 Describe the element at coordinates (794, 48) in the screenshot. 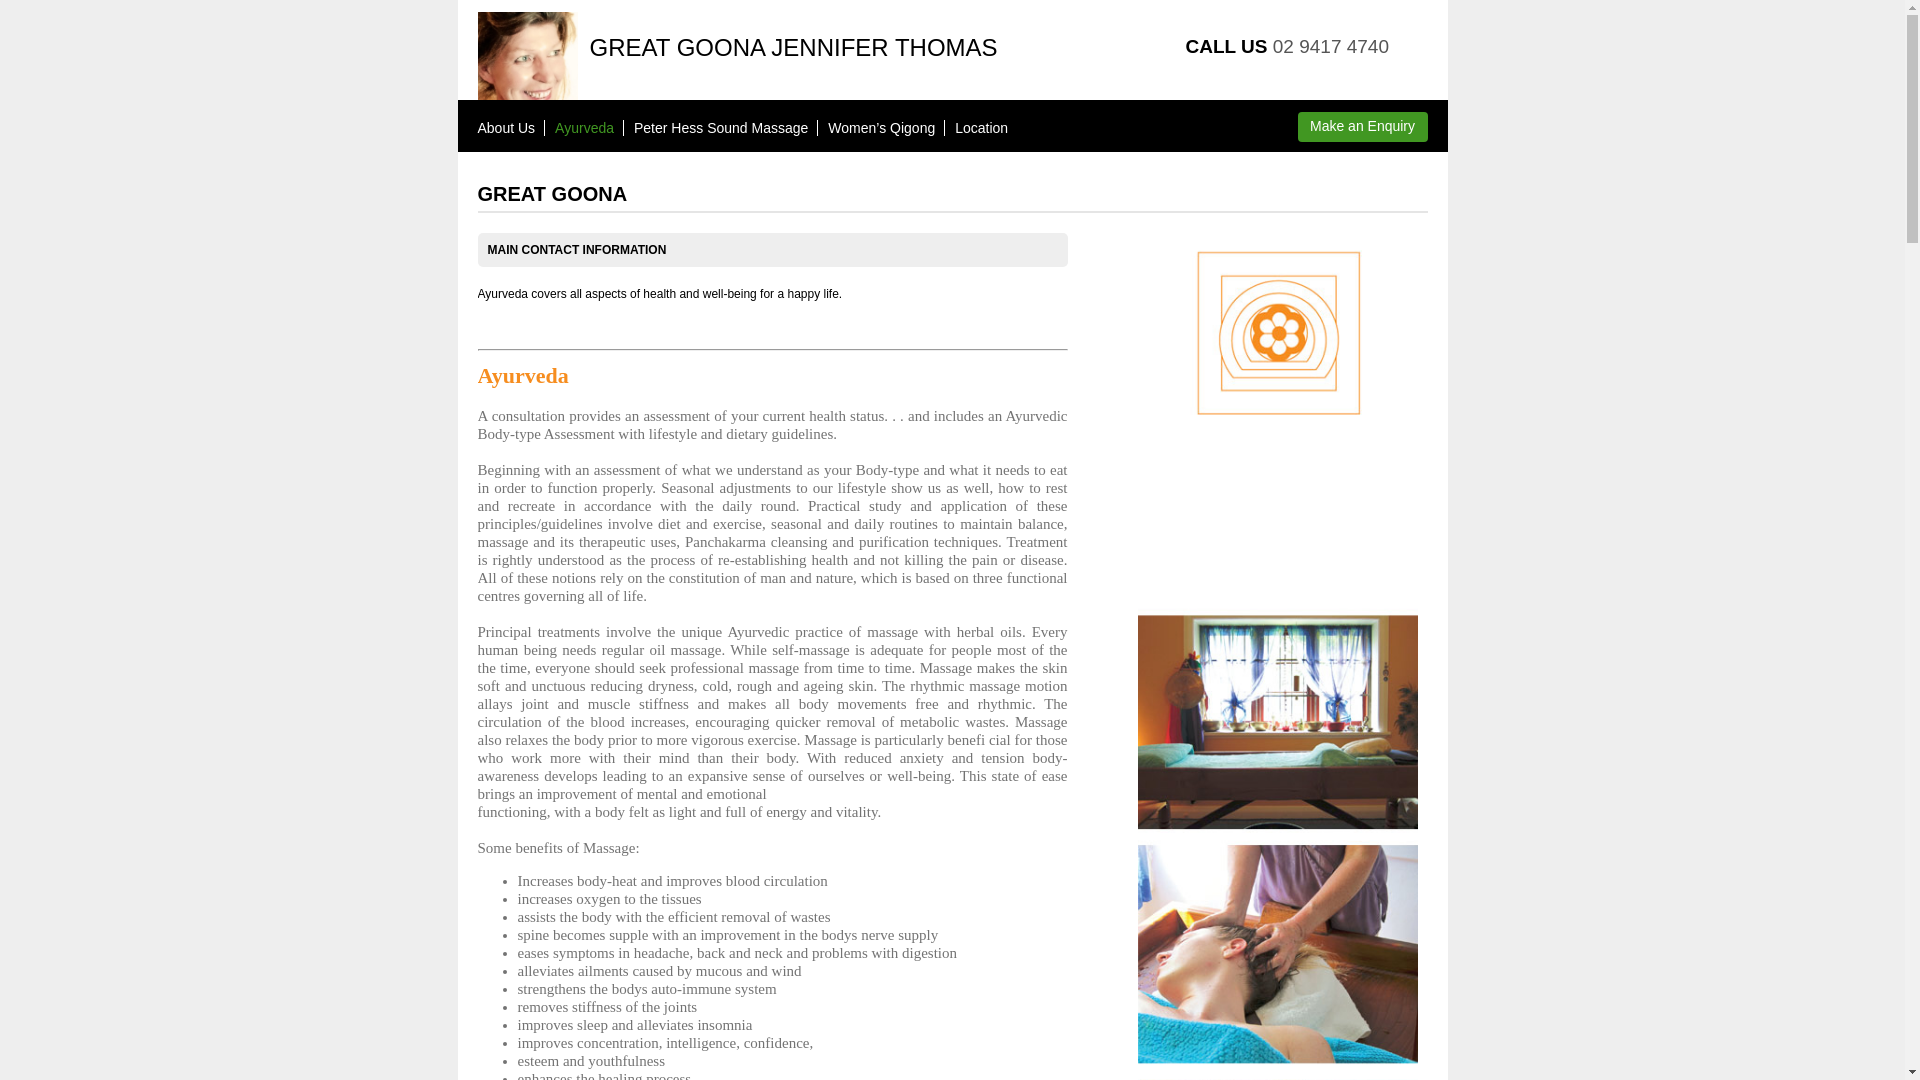

I see `GREAT GOONA JENNIFER THOMAS` at that location.